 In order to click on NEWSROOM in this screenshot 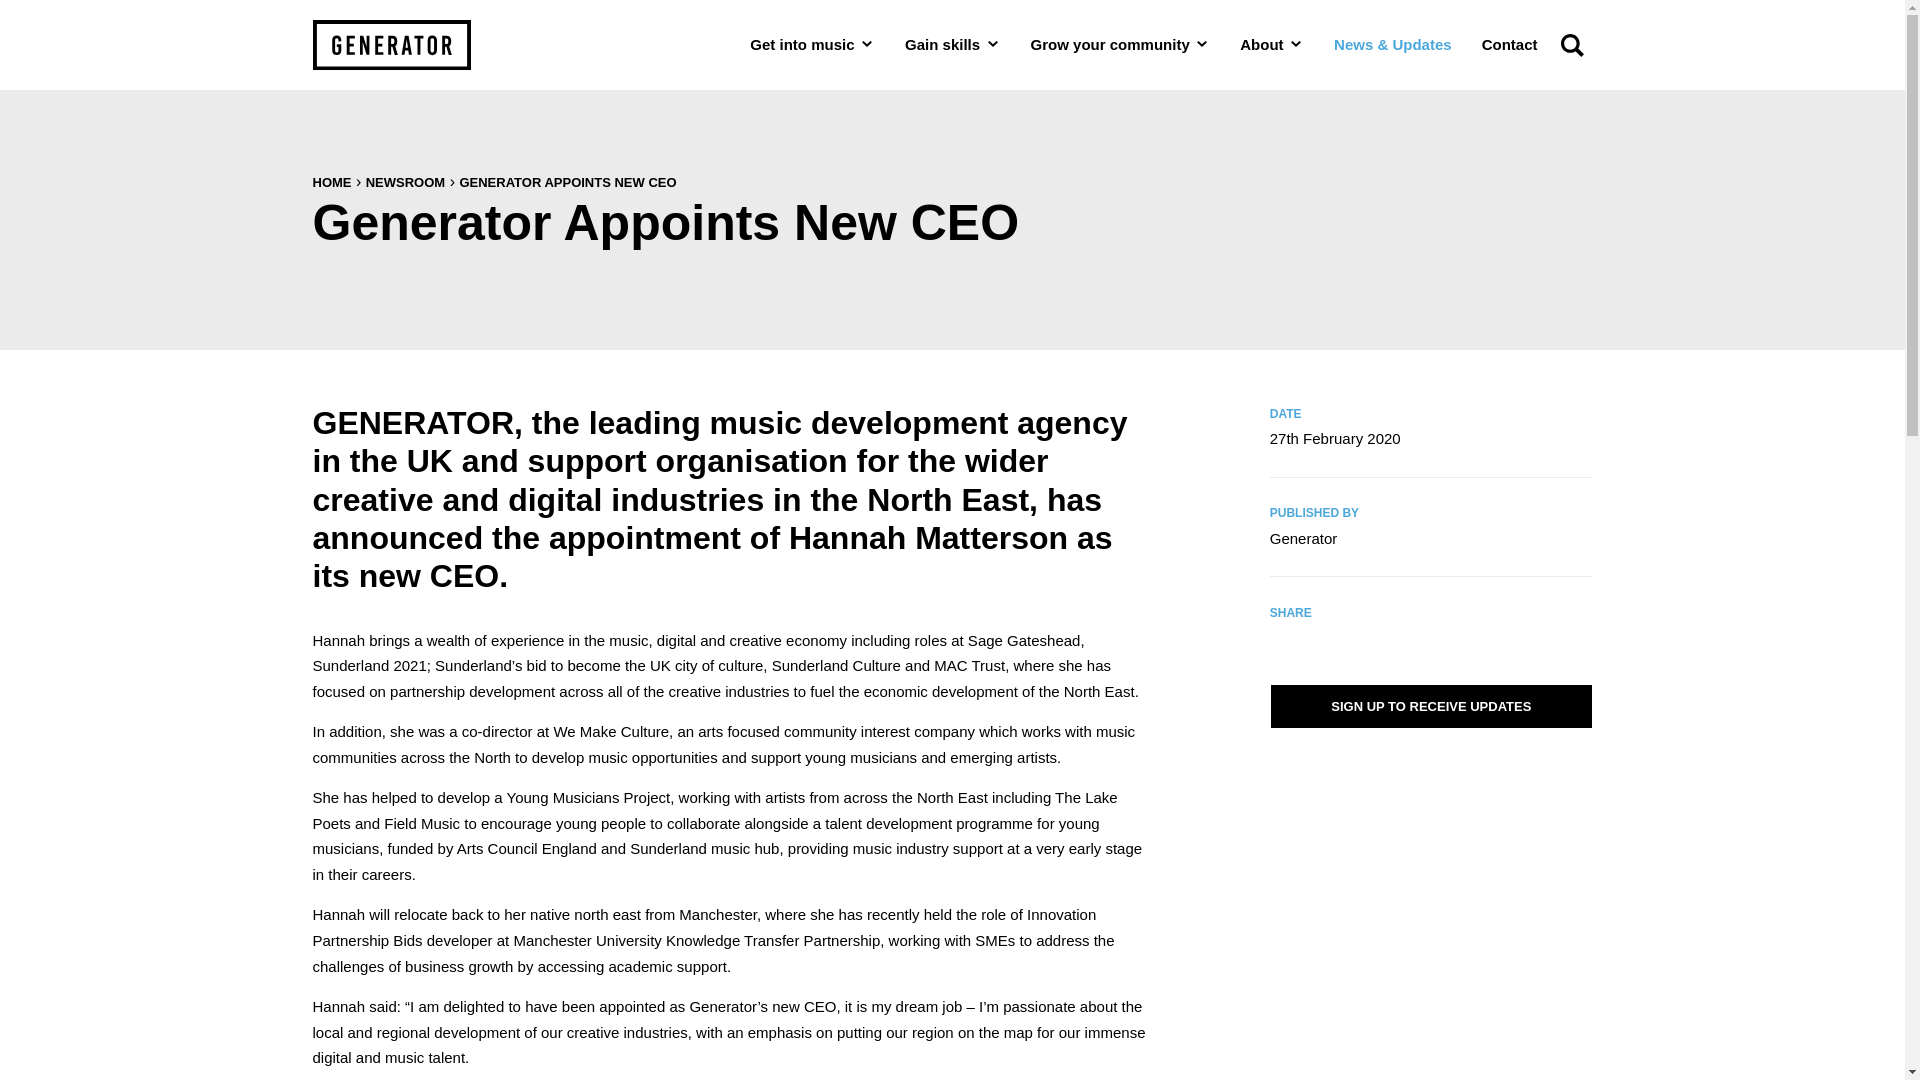, I will do `click(406, 182)`.